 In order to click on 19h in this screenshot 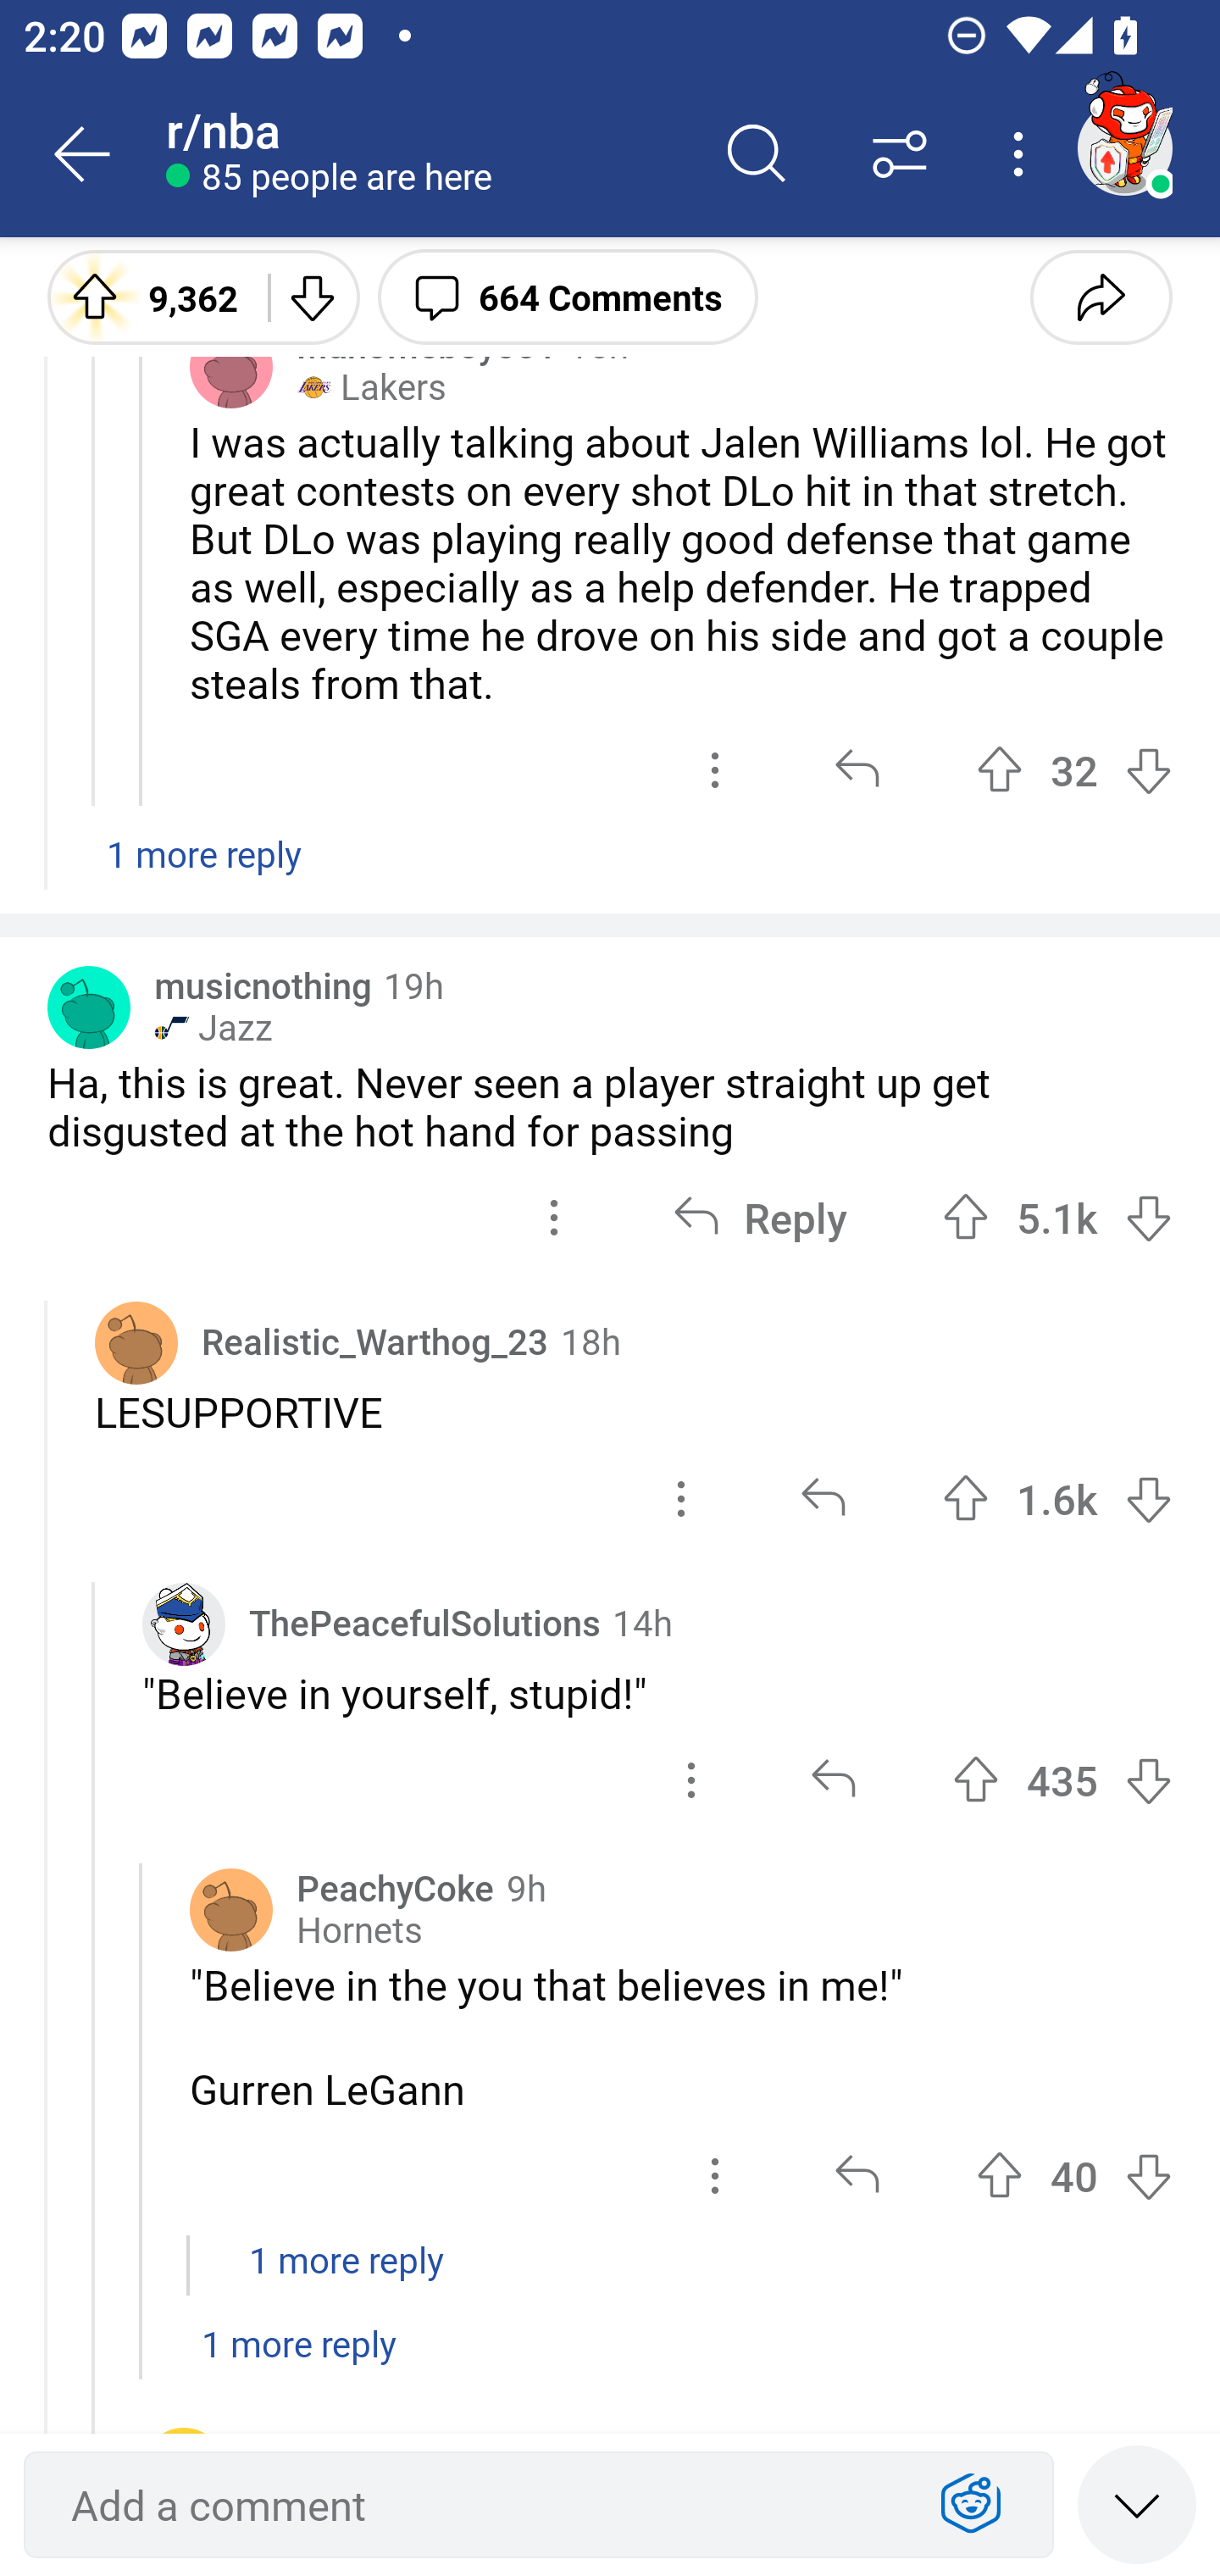, I will do `click(413, 985)`.